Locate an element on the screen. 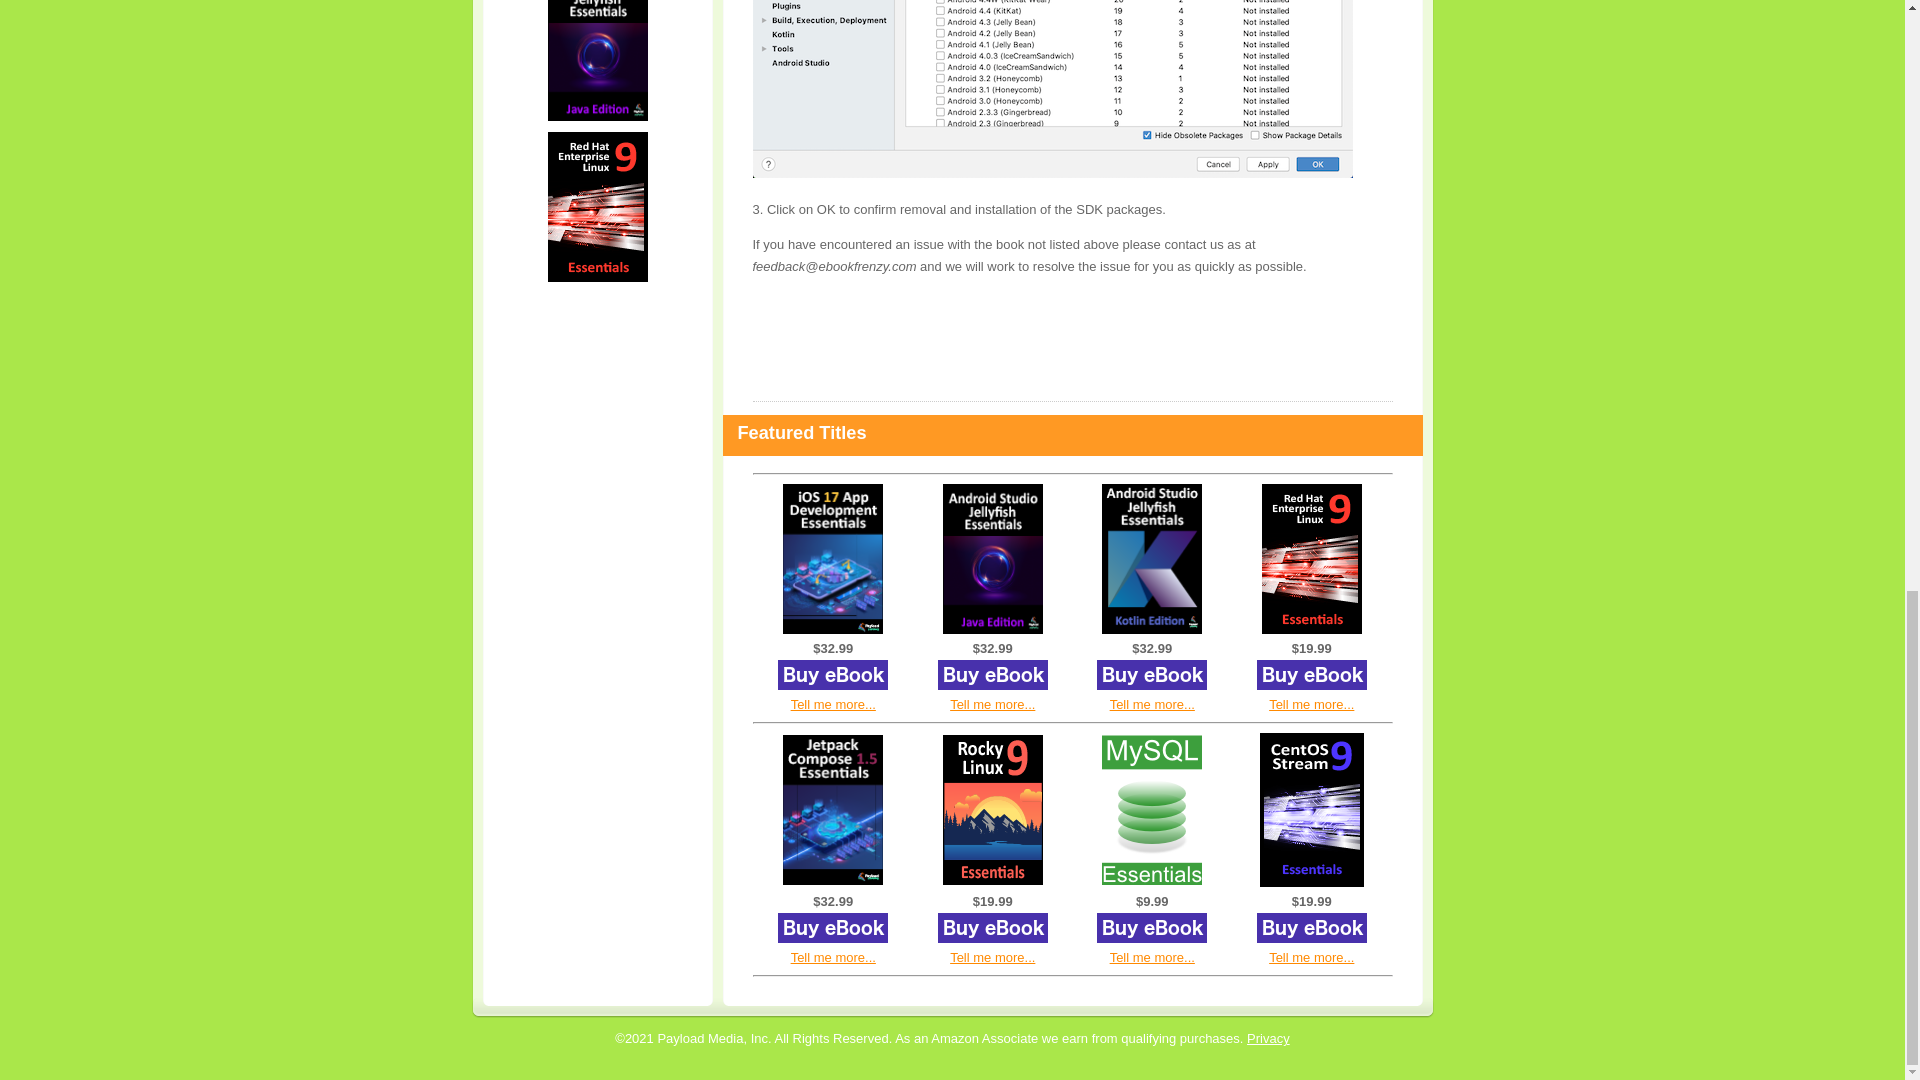  Tell me more... is located at coordinates (992, 704).